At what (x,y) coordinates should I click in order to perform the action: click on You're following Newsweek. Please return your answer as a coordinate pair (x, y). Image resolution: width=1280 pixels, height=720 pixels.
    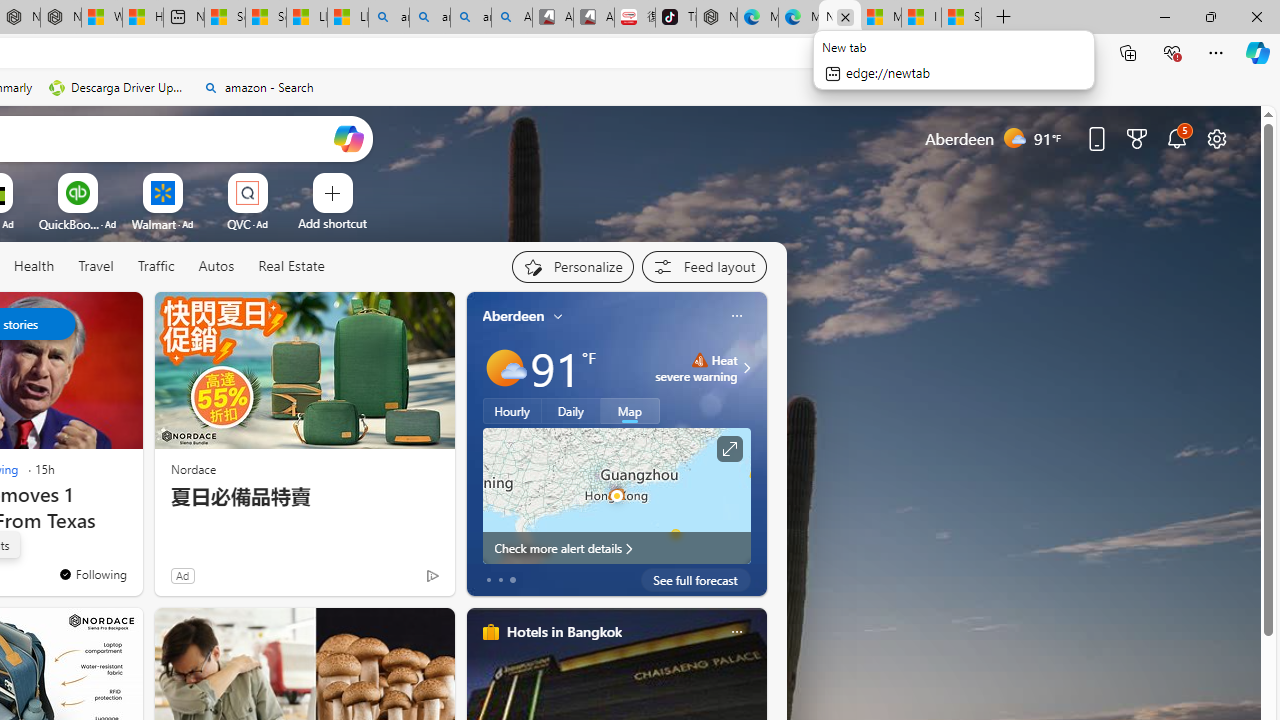
    Looking at the image, I should click on (92, 573).